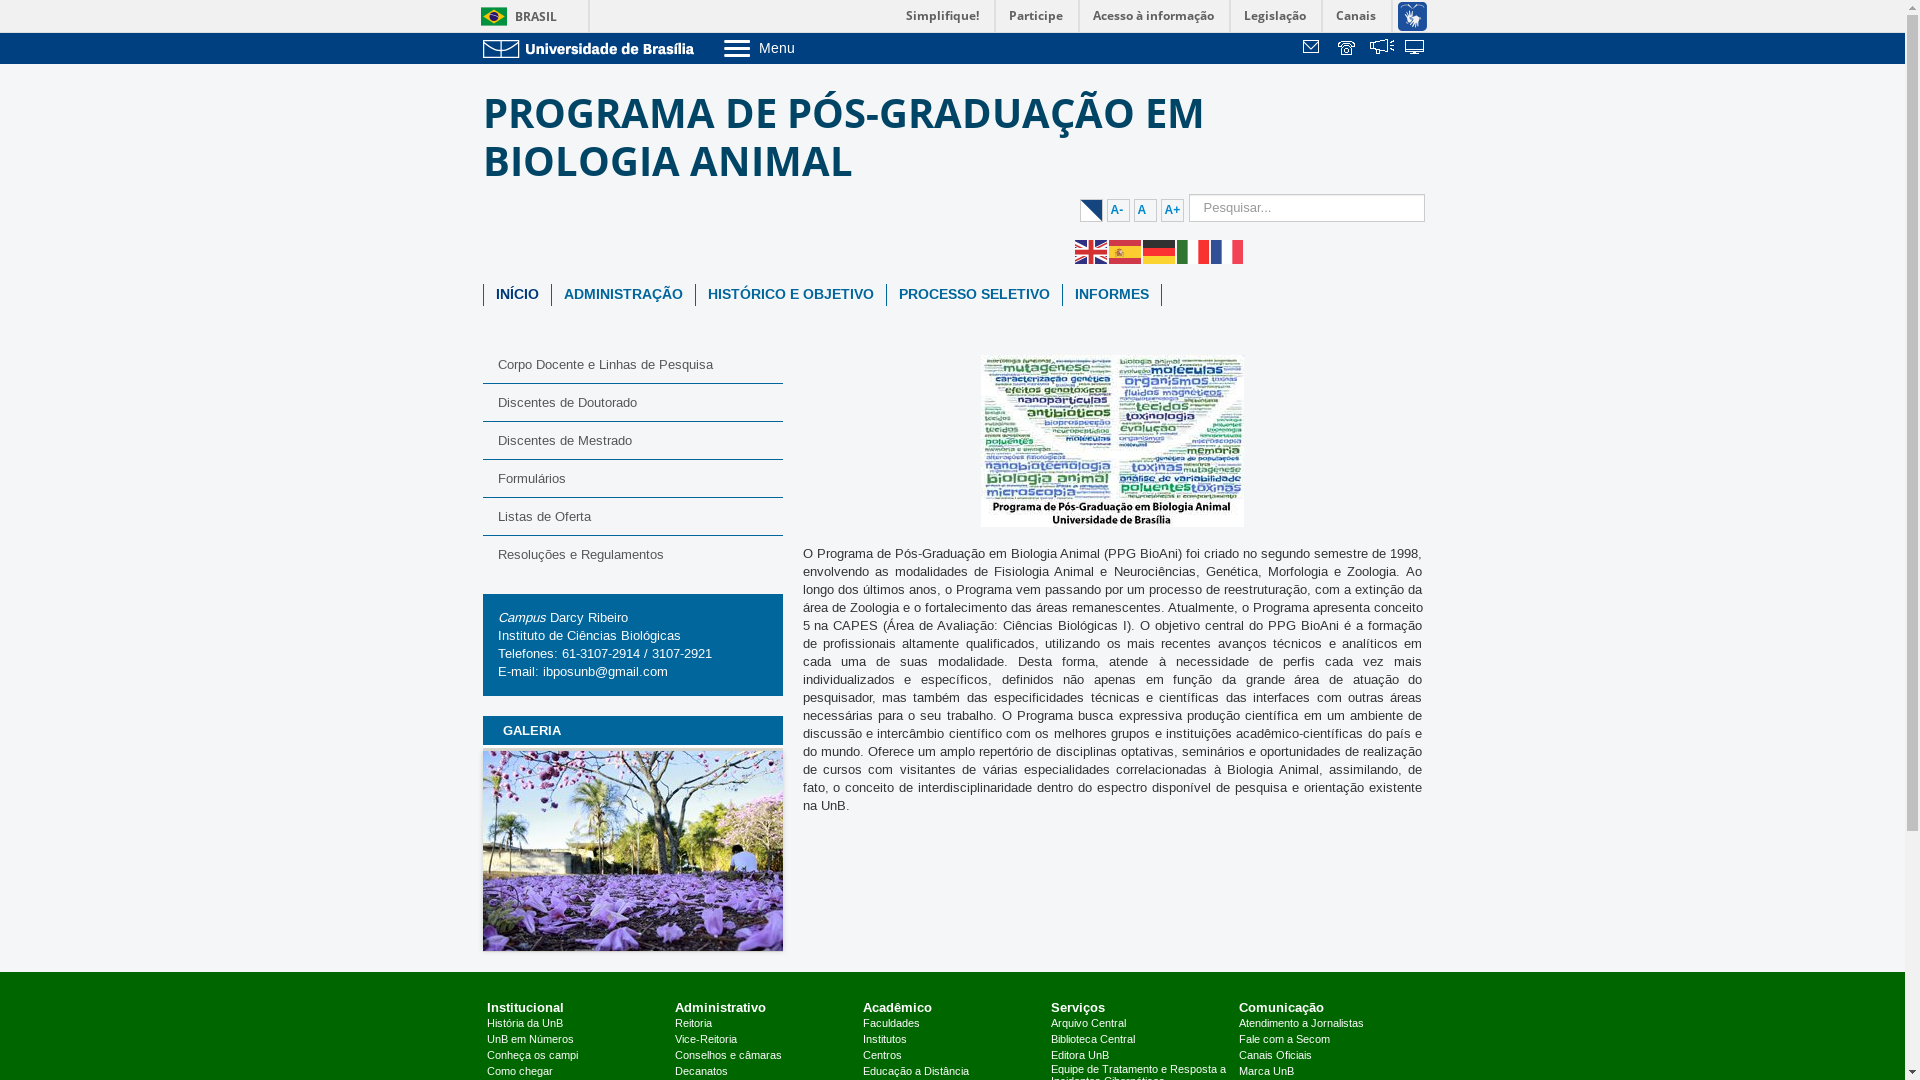  I want to click on A-, so click(1118, 210).